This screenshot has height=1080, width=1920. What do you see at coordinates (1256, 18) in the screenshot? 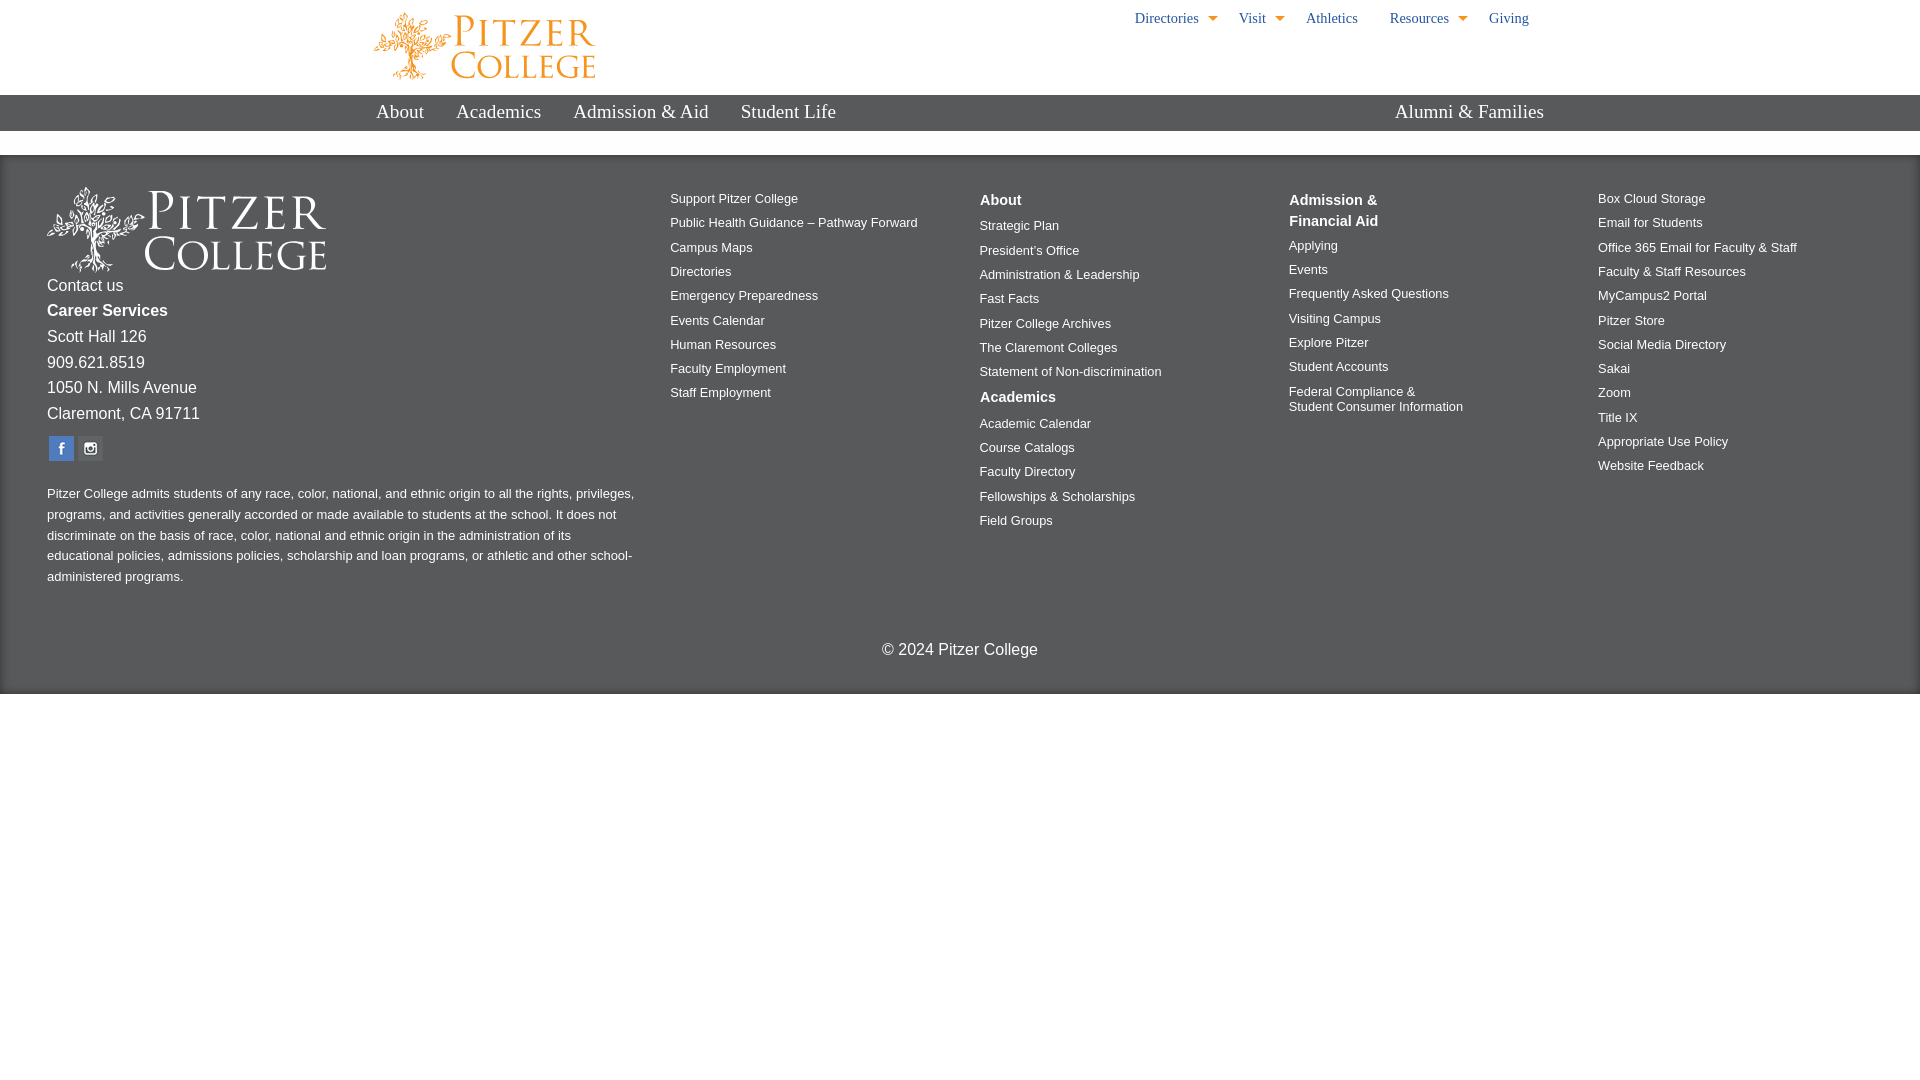
I see `Visit` at bounding box center [1256, 18].